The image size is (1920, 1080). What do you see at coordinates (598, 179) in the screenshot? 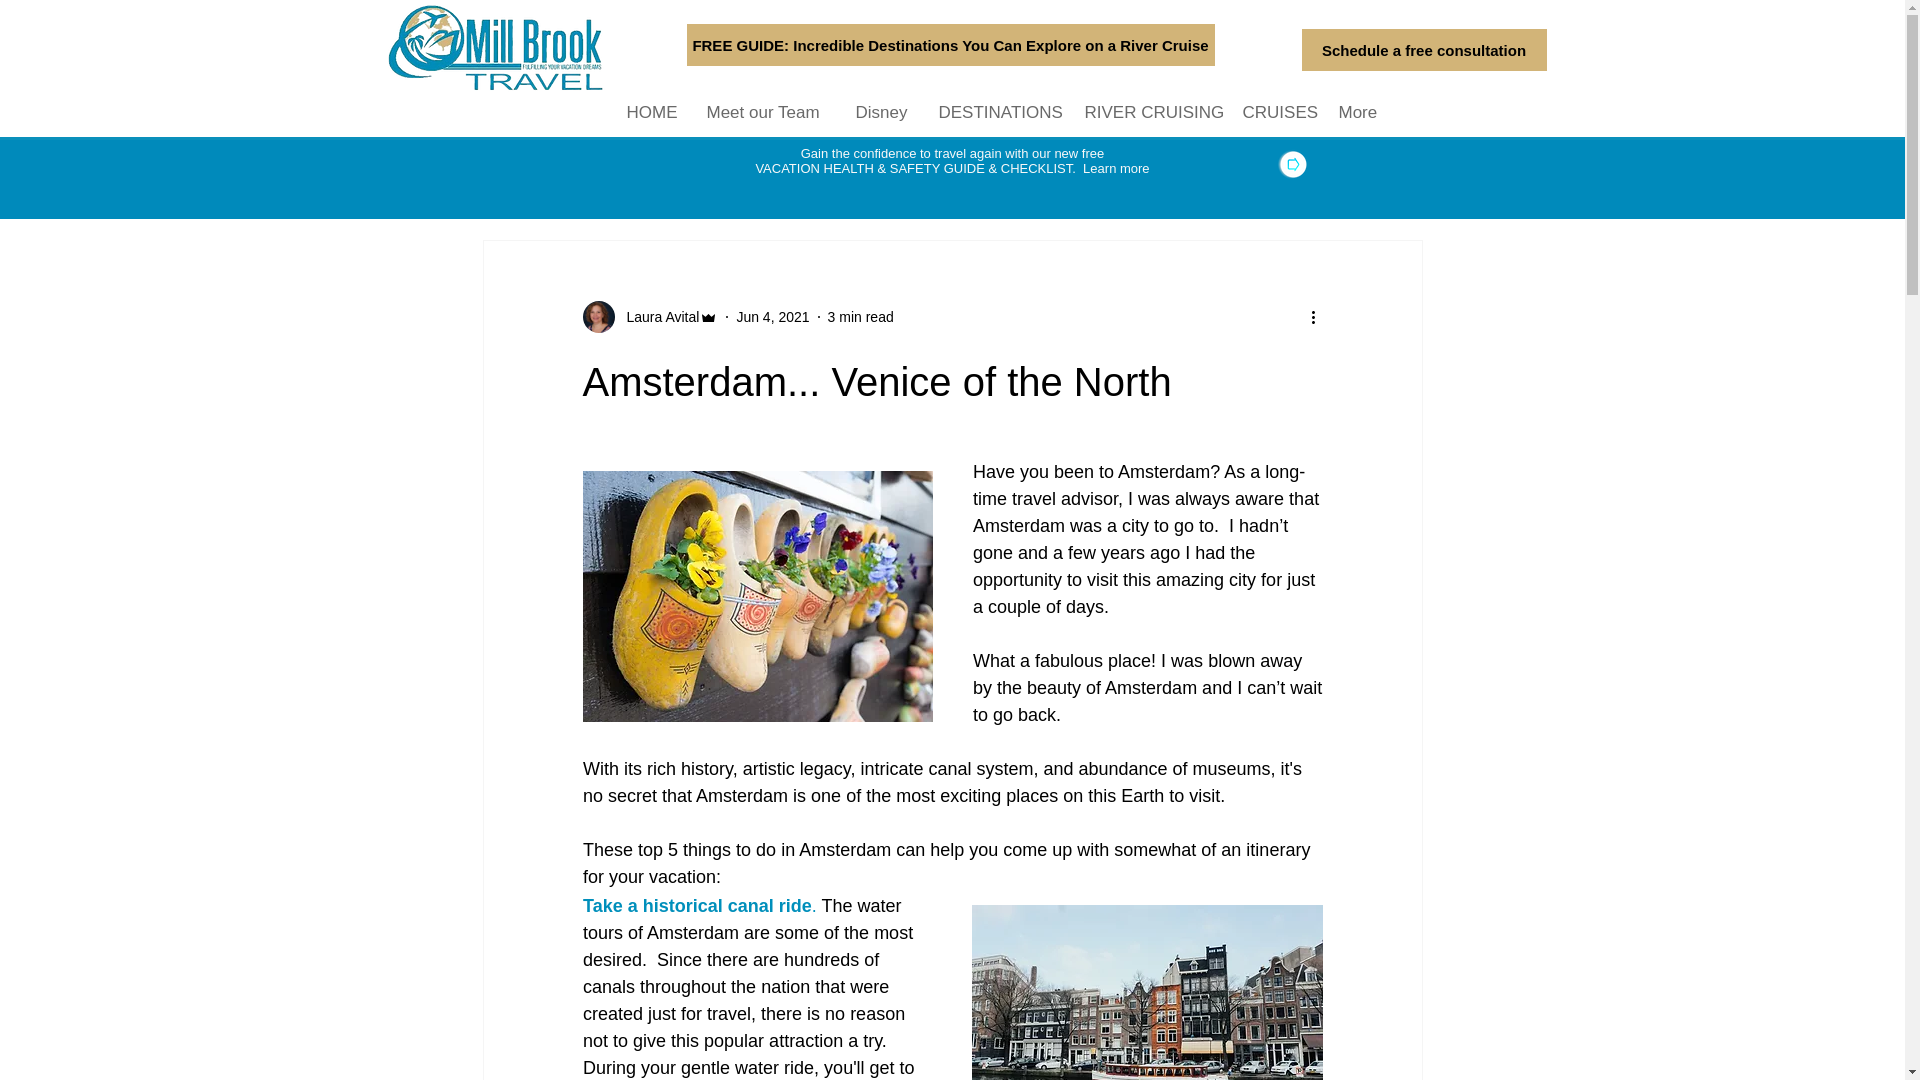
I see `Travel` at bounding box center [598, 179].